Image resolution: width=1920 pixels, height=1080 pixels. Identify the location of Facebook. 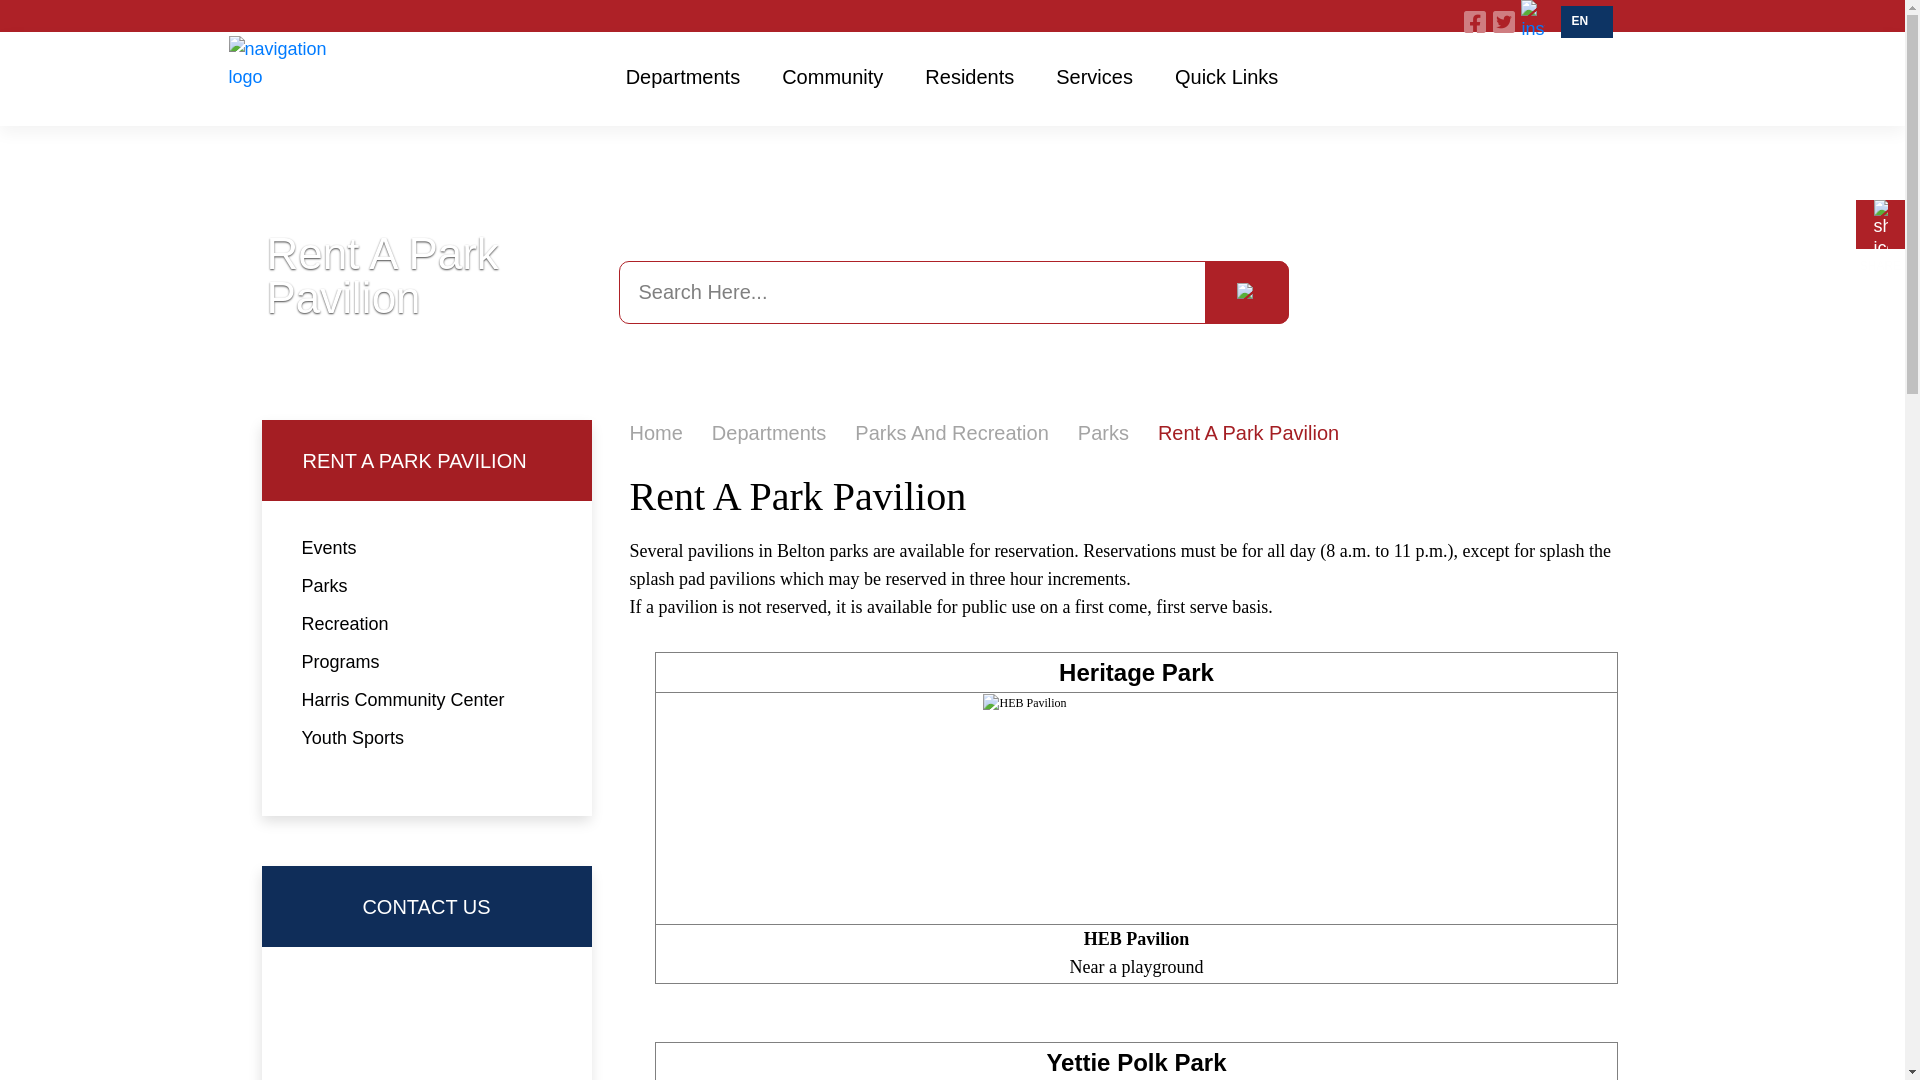
(1474, 21).